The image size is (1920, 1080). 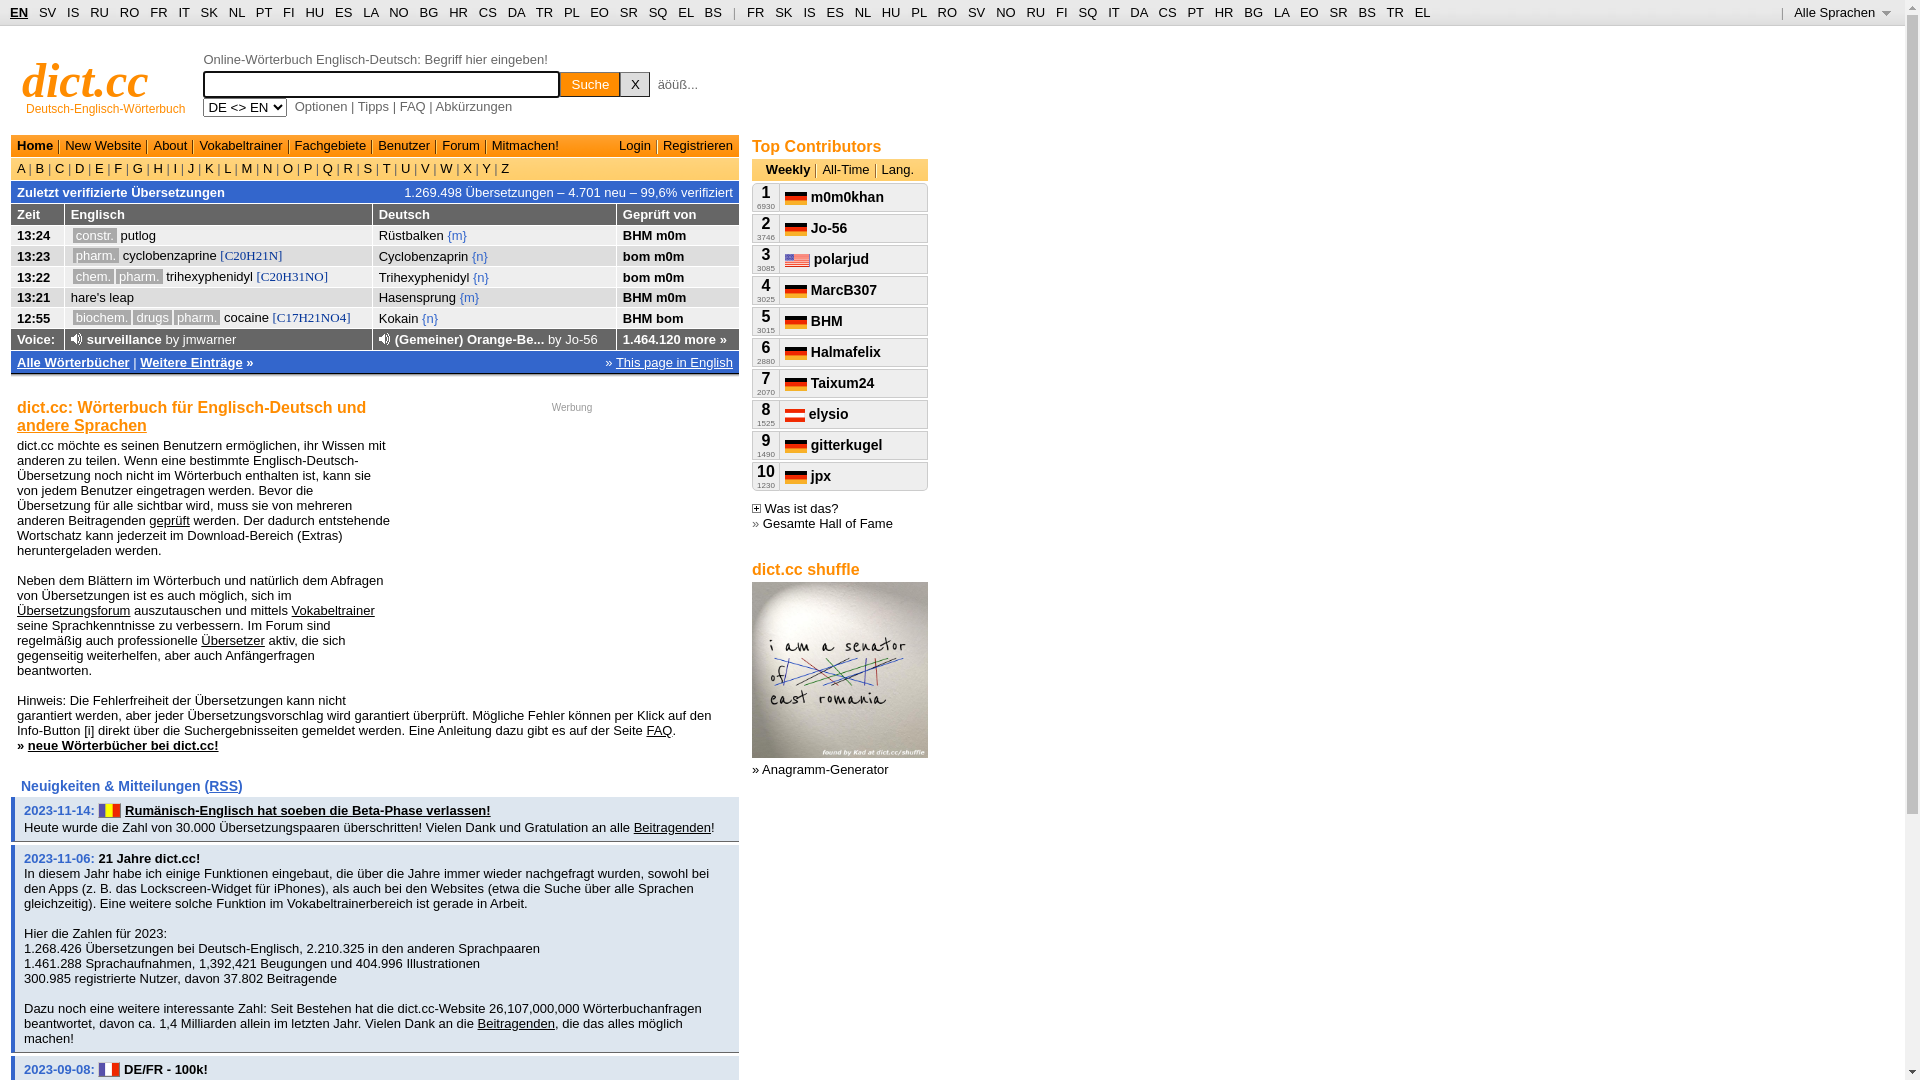 What do you see at coordinates (184, 12) in the screenshot?
I see `IT` at bounding box center [184, 12].